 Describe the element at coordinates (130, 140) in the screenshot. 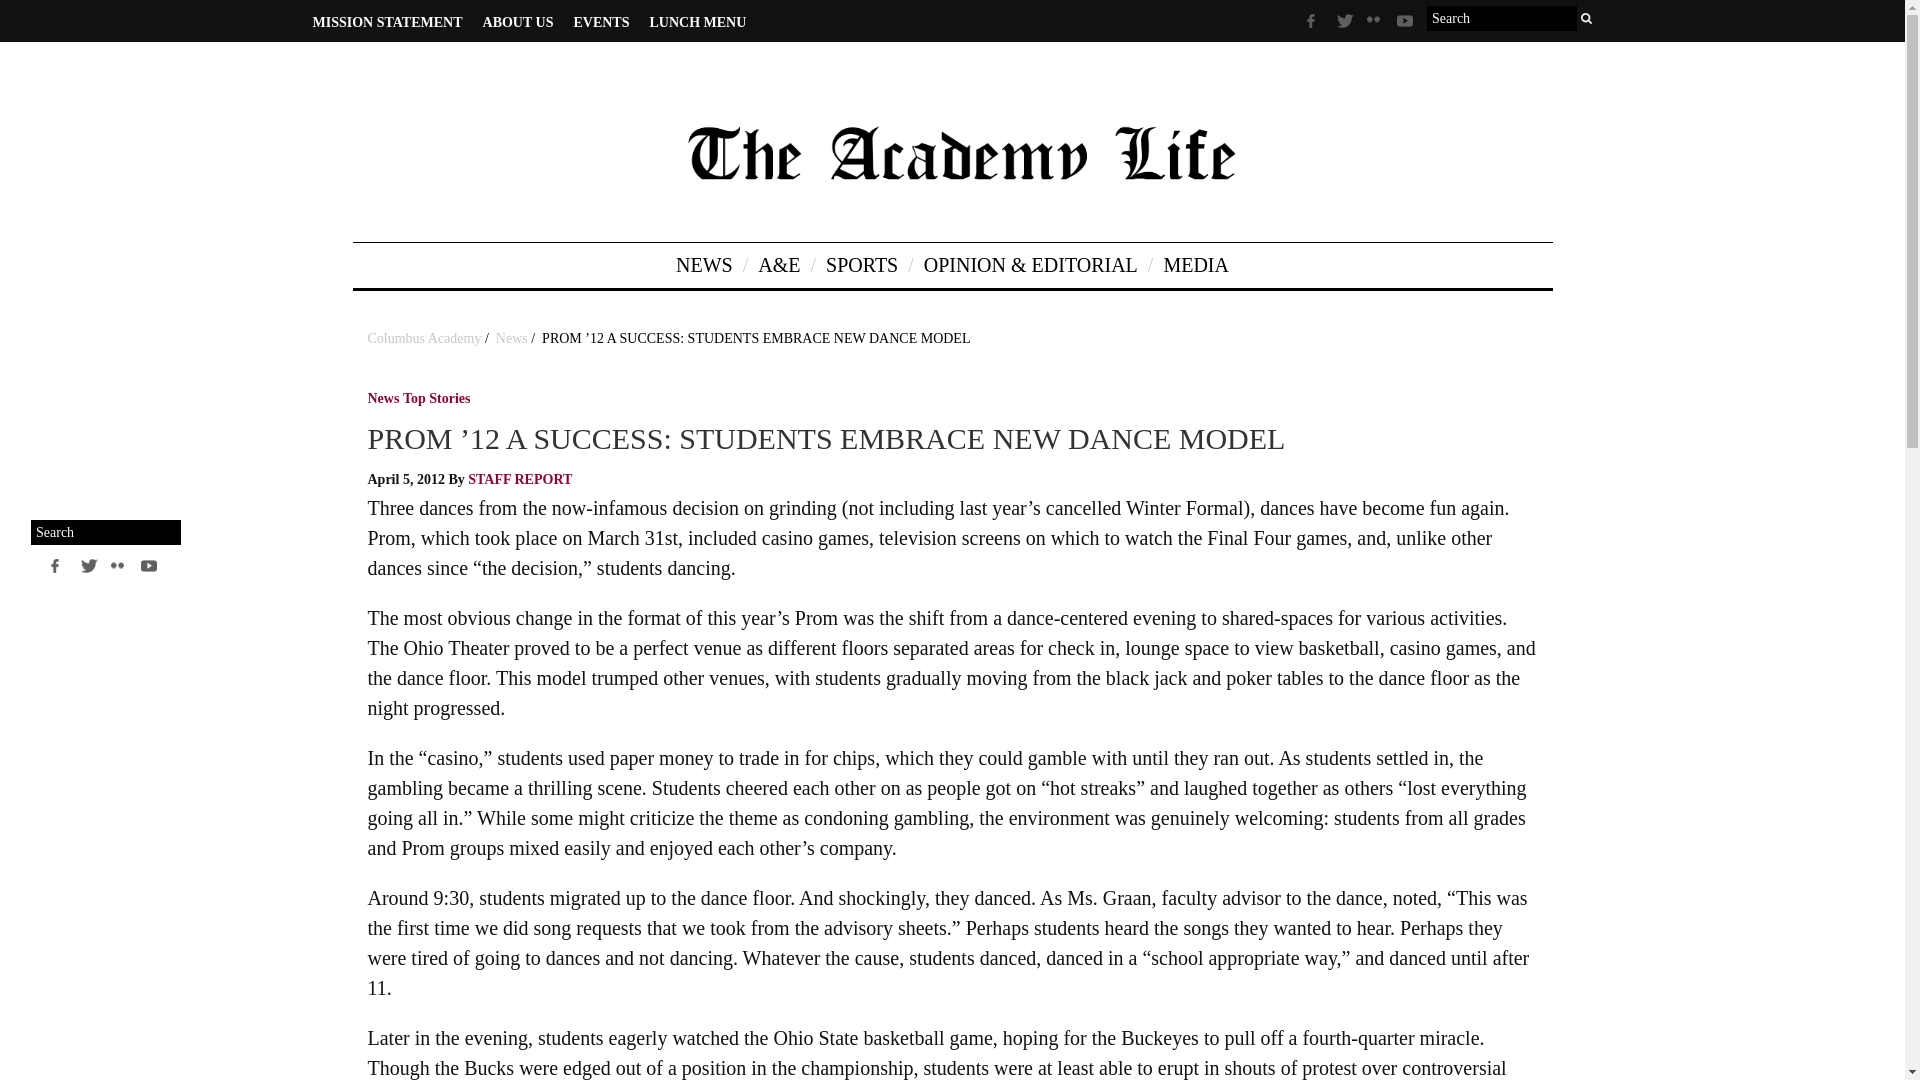

I see `SPORTS` at that location.